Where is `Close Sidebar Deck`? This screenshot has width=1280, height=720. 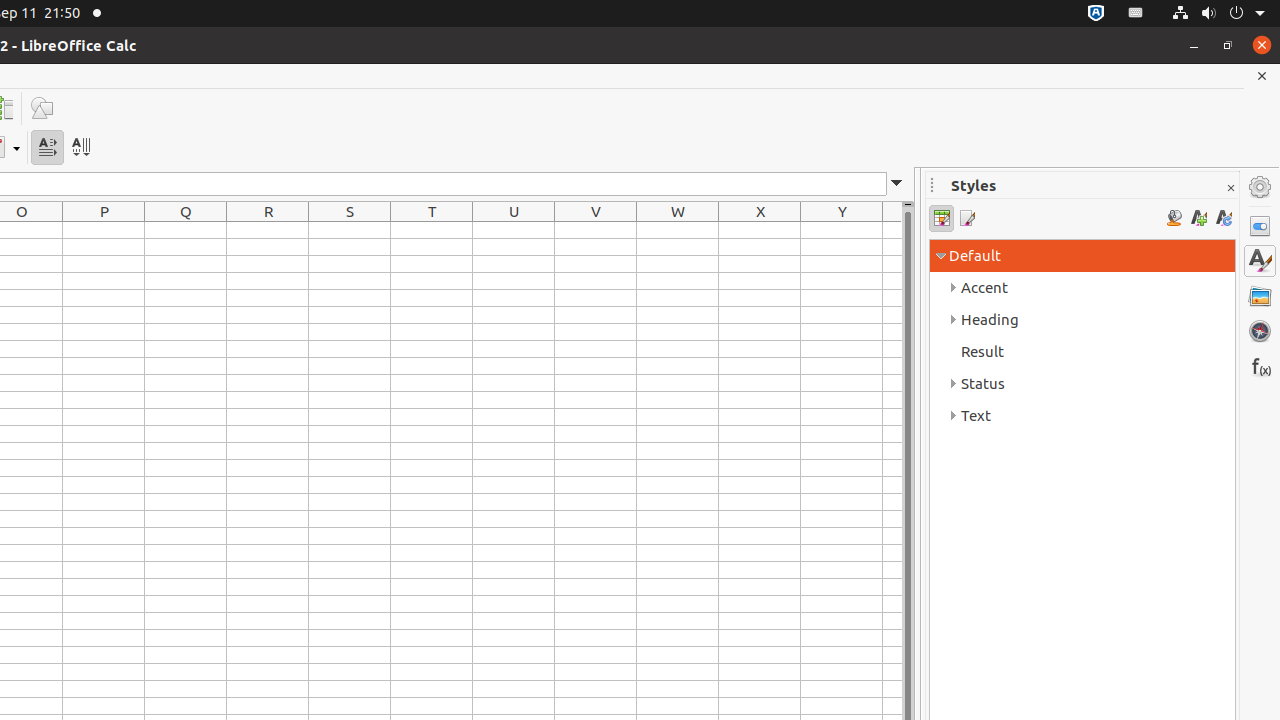 Close Sidebar Deck is located at coordinates (1230, 188).